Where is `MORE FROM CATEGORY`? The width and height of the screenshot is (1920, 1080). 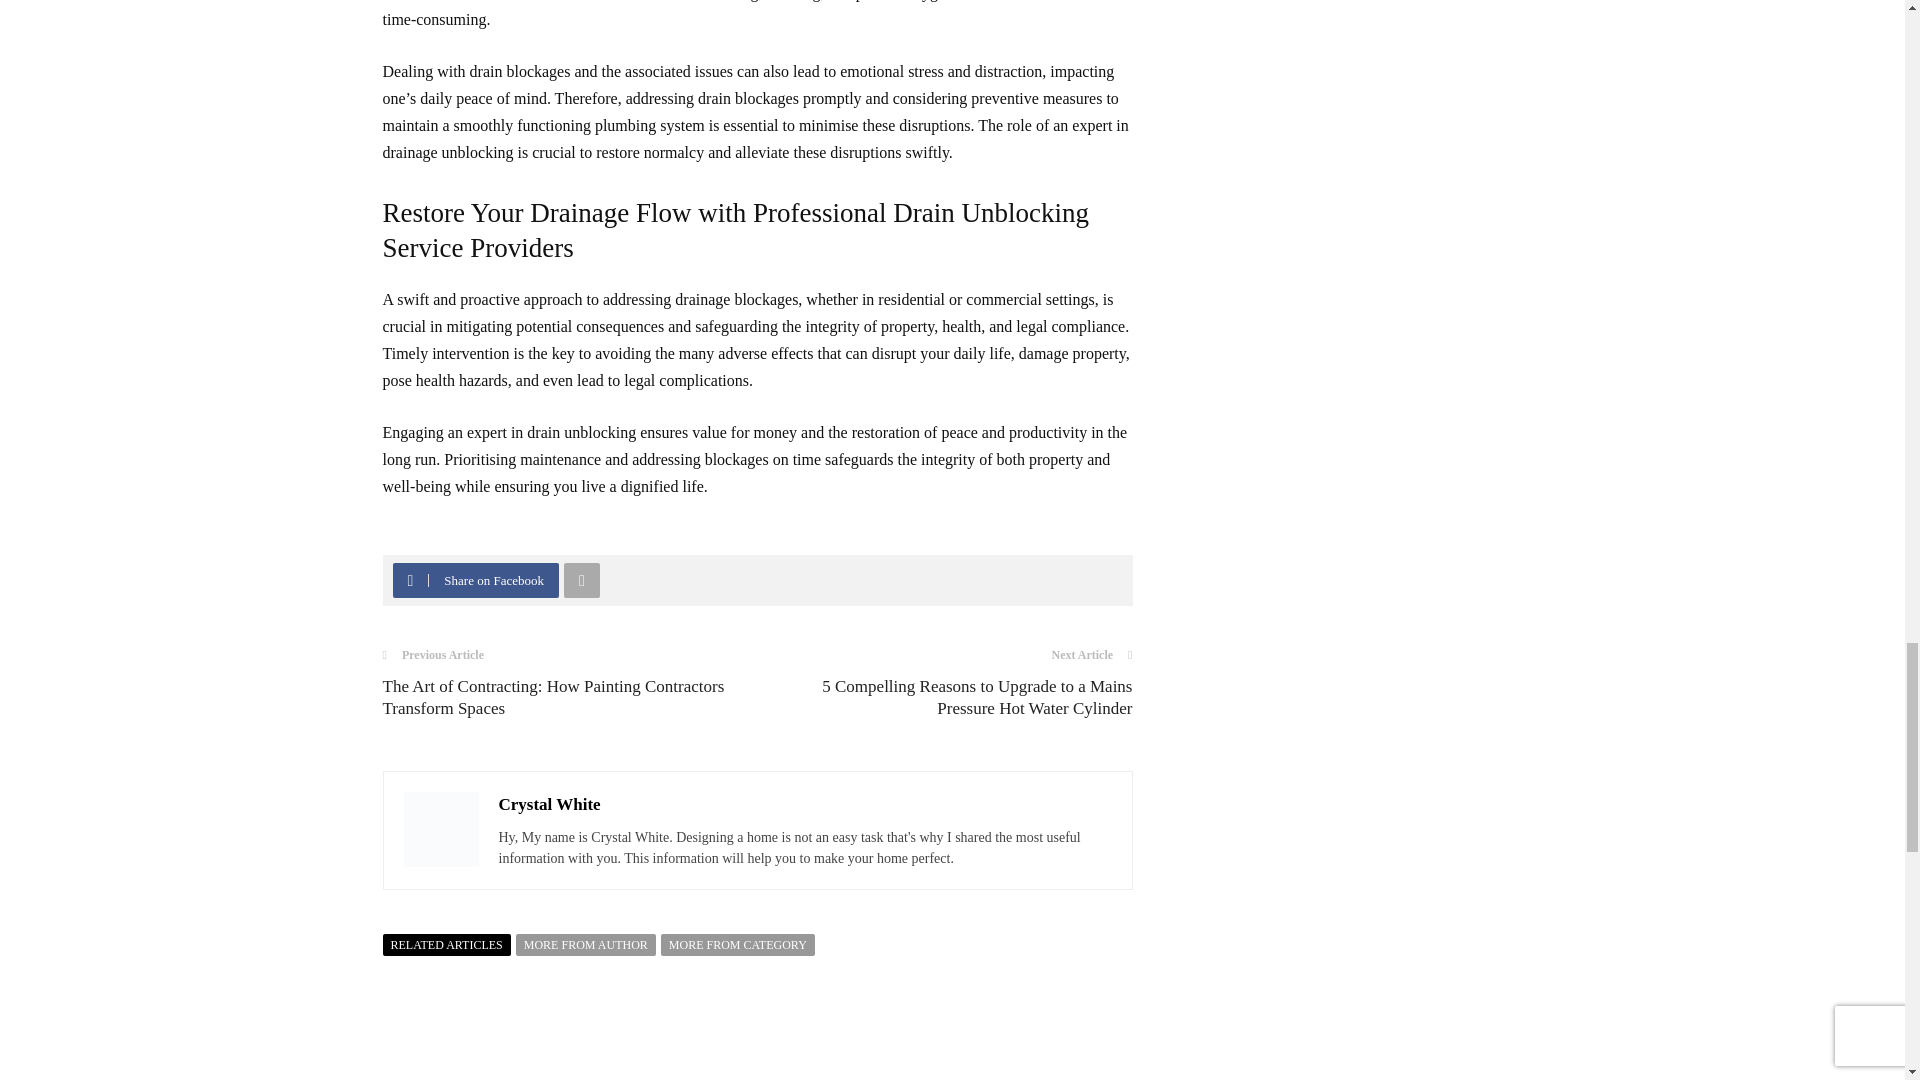
MORE FROM CATEGORY is located at coordinates (737, 944).